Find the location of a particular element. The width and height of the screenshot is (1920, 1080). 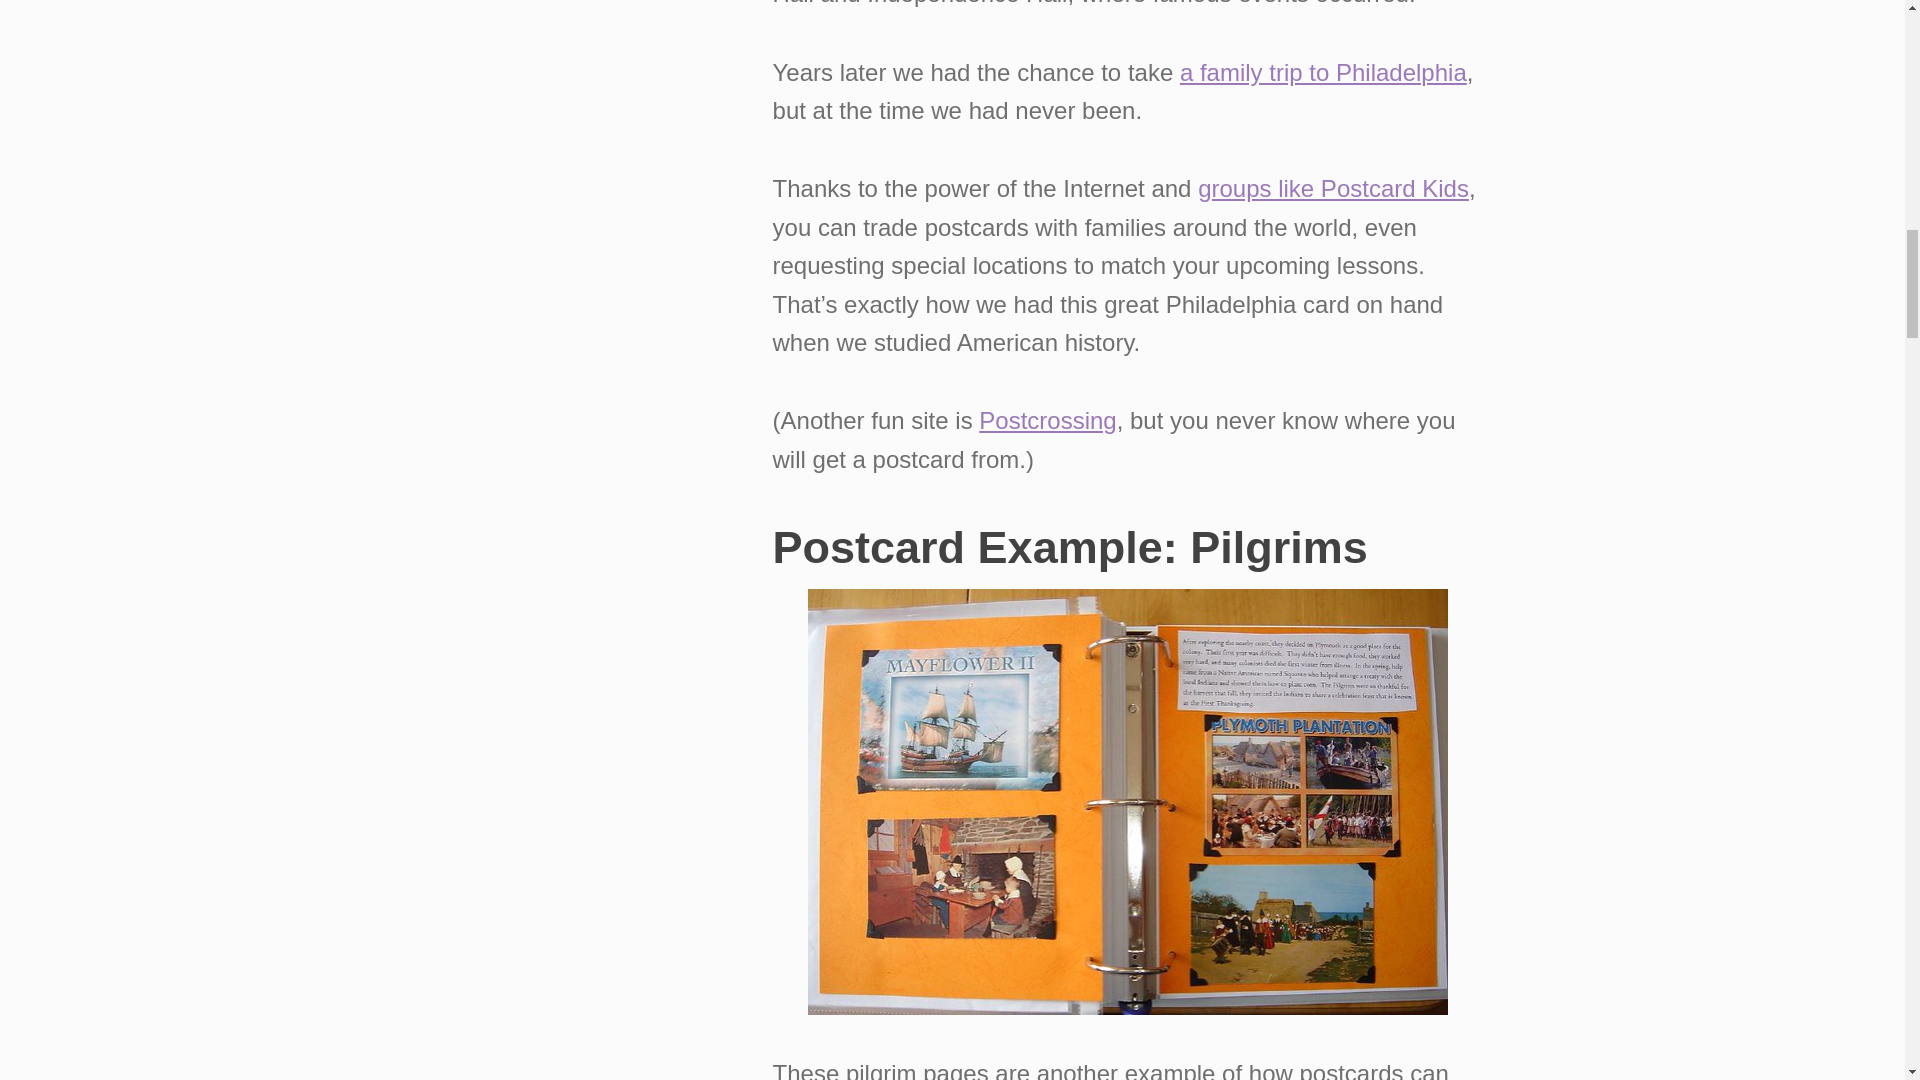

a family trip to Philadelphia is located at coordinates (1323, 72).